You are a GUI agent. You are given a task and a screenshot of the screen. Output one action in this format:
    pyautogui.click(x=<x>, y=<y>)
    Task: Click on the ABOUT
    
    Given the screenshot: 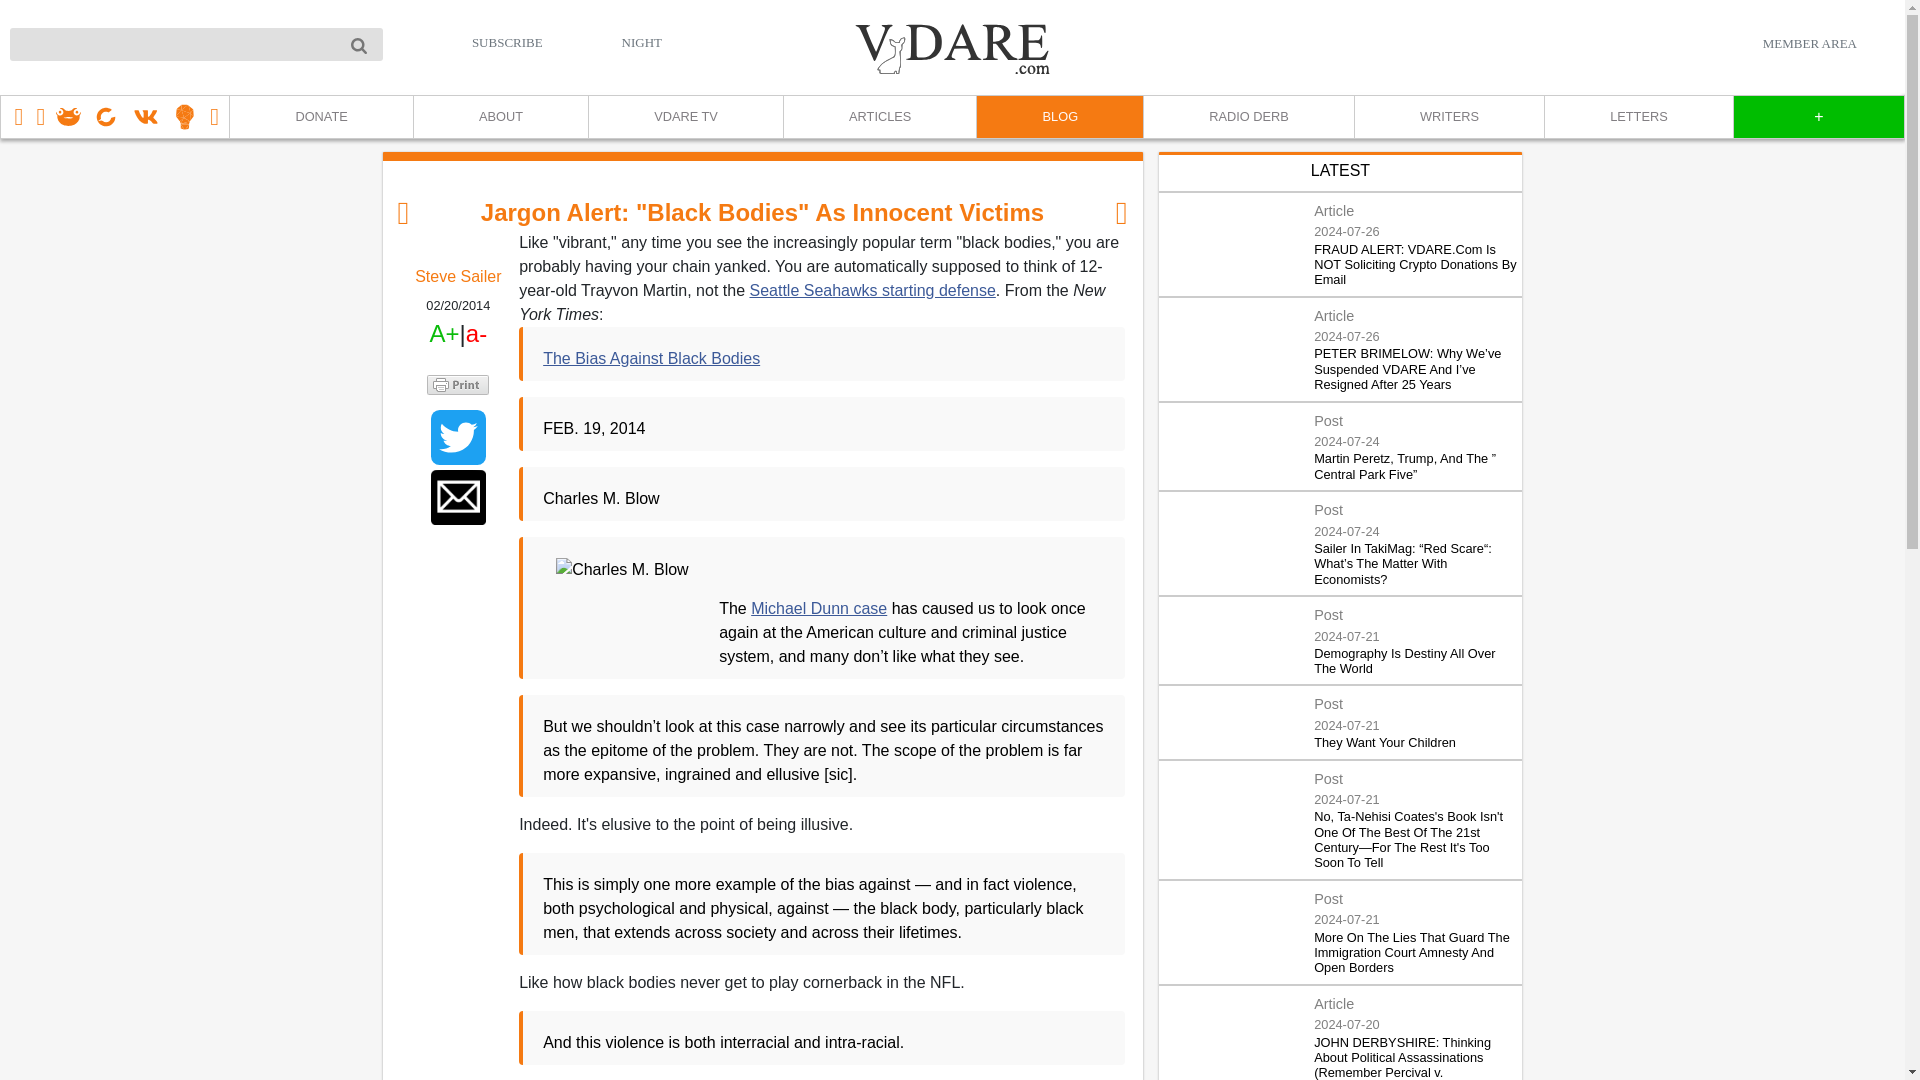 What is the action you would take?
    pyautogui.click(x=500, y=117)
    